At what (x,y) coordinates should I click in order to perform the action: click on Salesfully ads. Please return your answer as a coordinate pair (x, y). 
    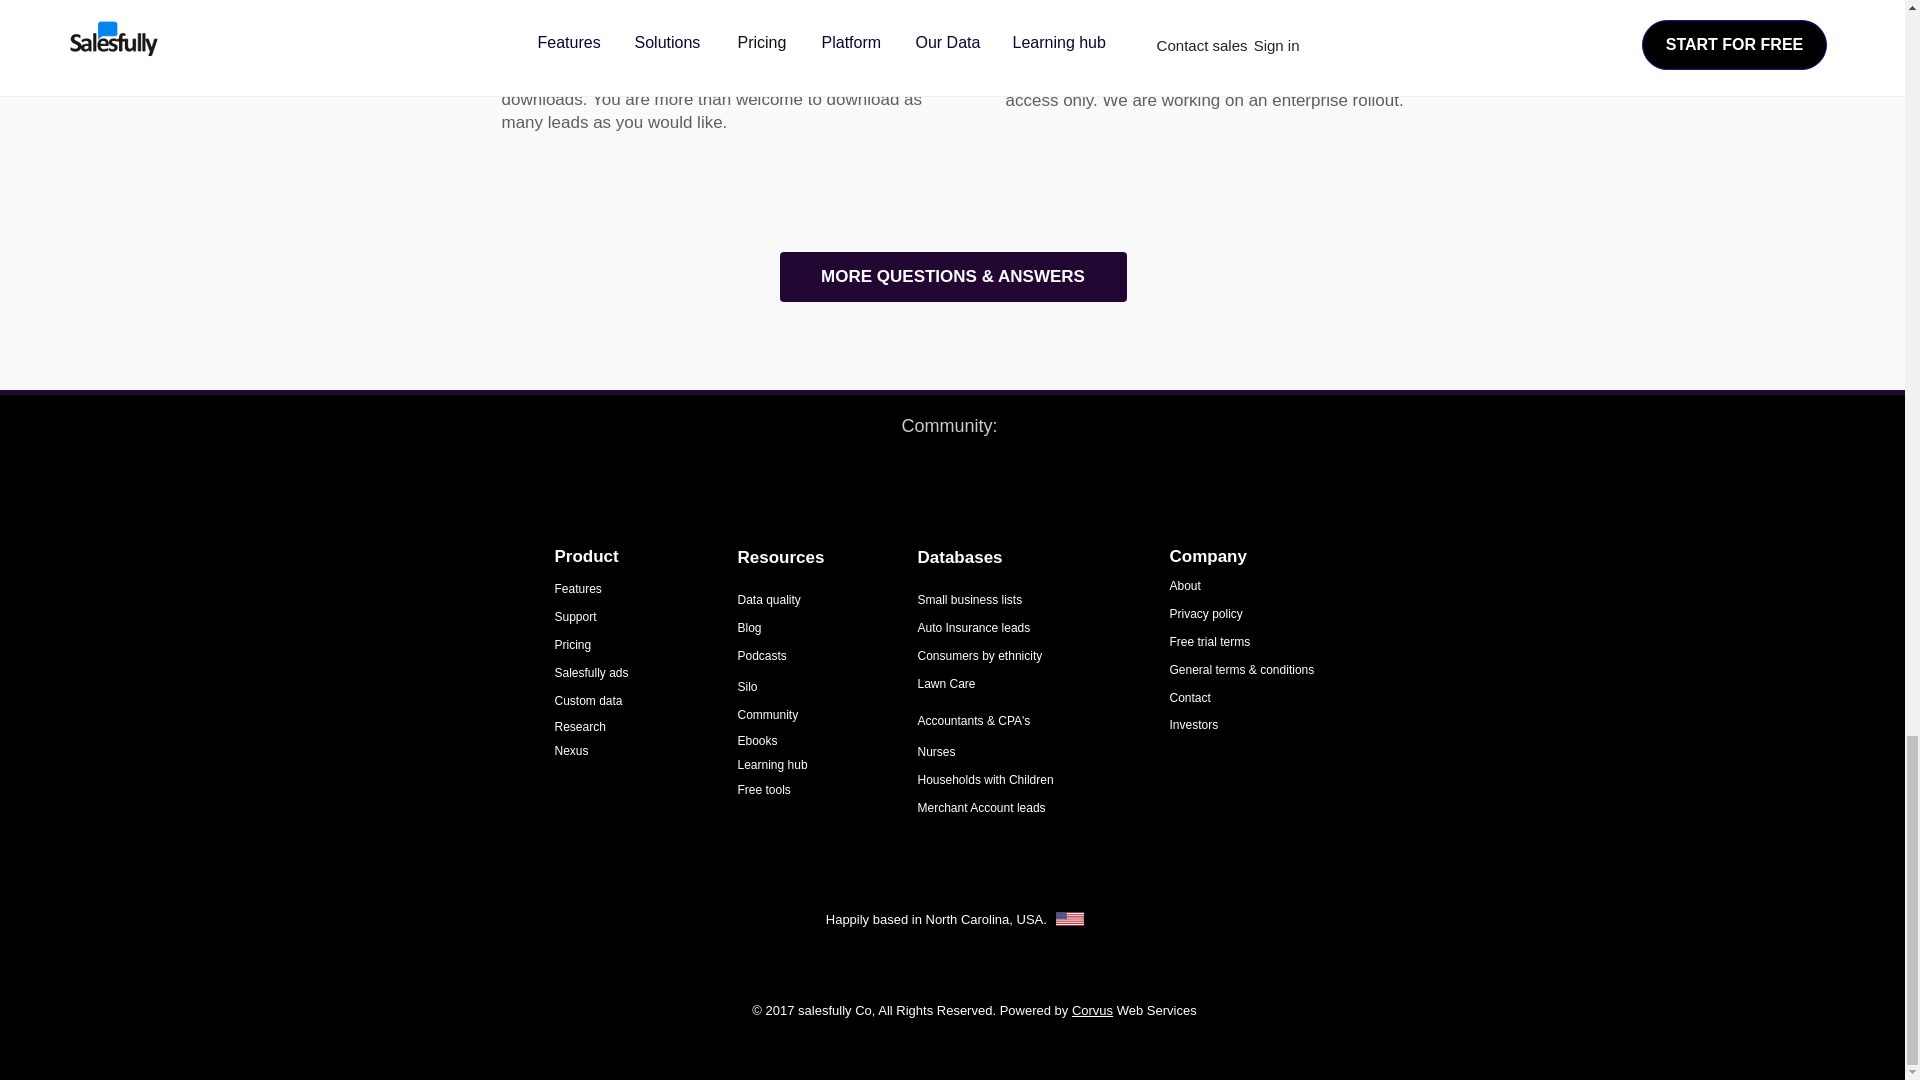
    Looking at the image, I should click on (590, 673).